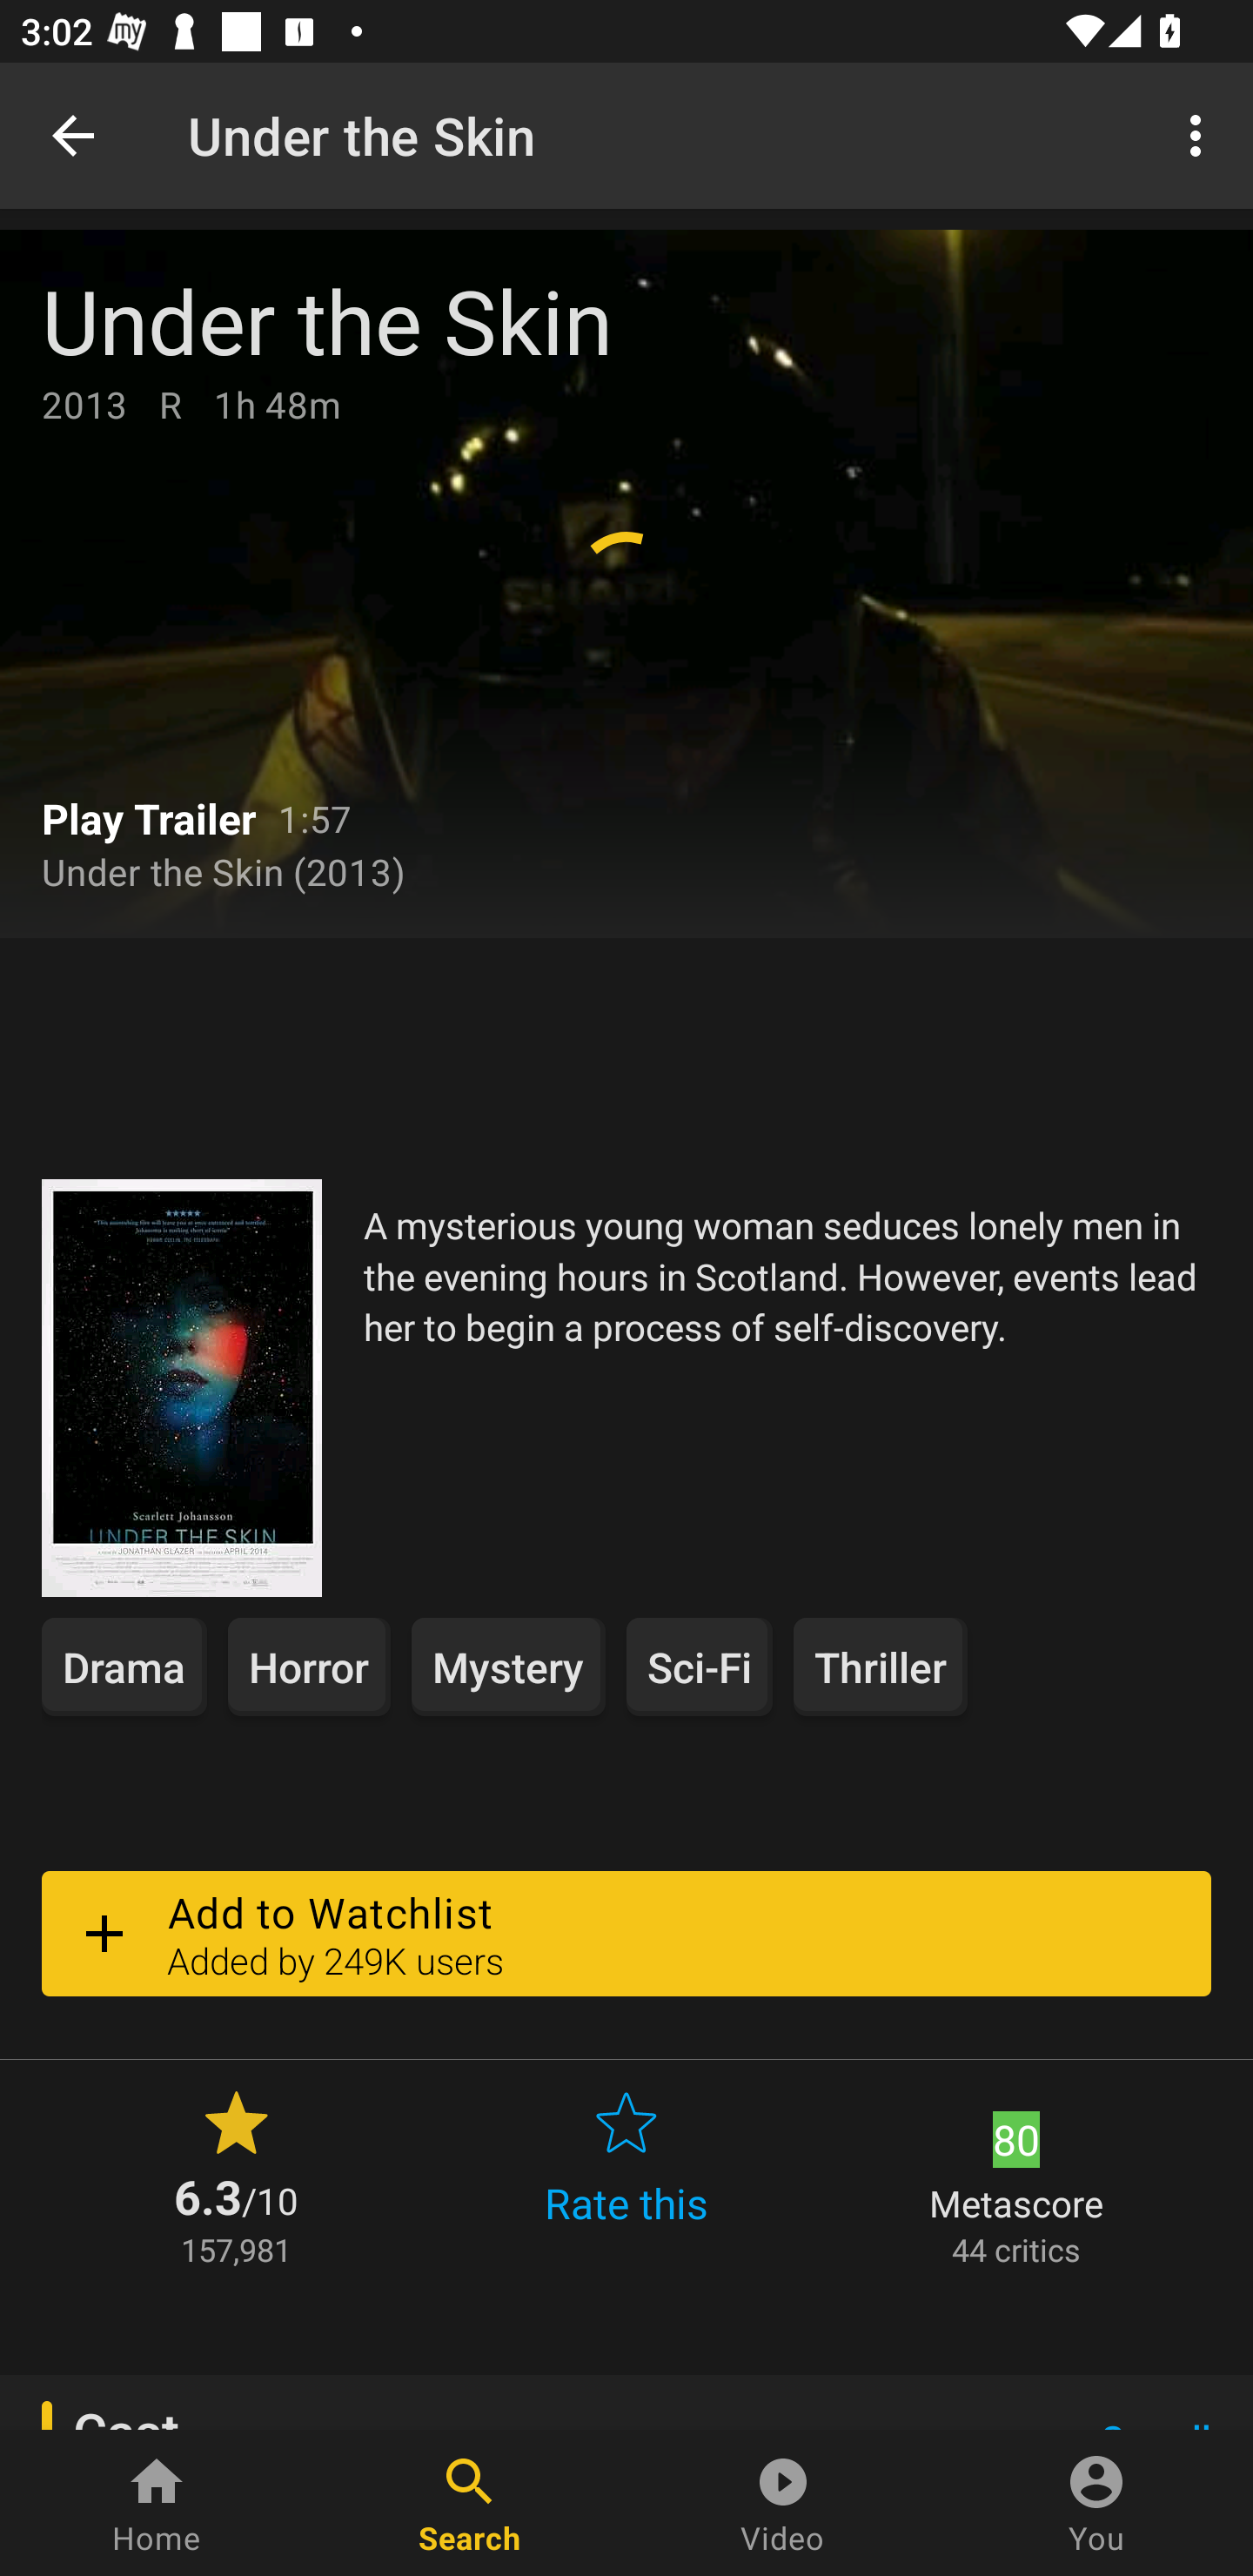  What do you see at coordinates (1016, 2175) in the screenshot?
I see `80 Metascore 44 critics` at bounding box center [1016, 2175].